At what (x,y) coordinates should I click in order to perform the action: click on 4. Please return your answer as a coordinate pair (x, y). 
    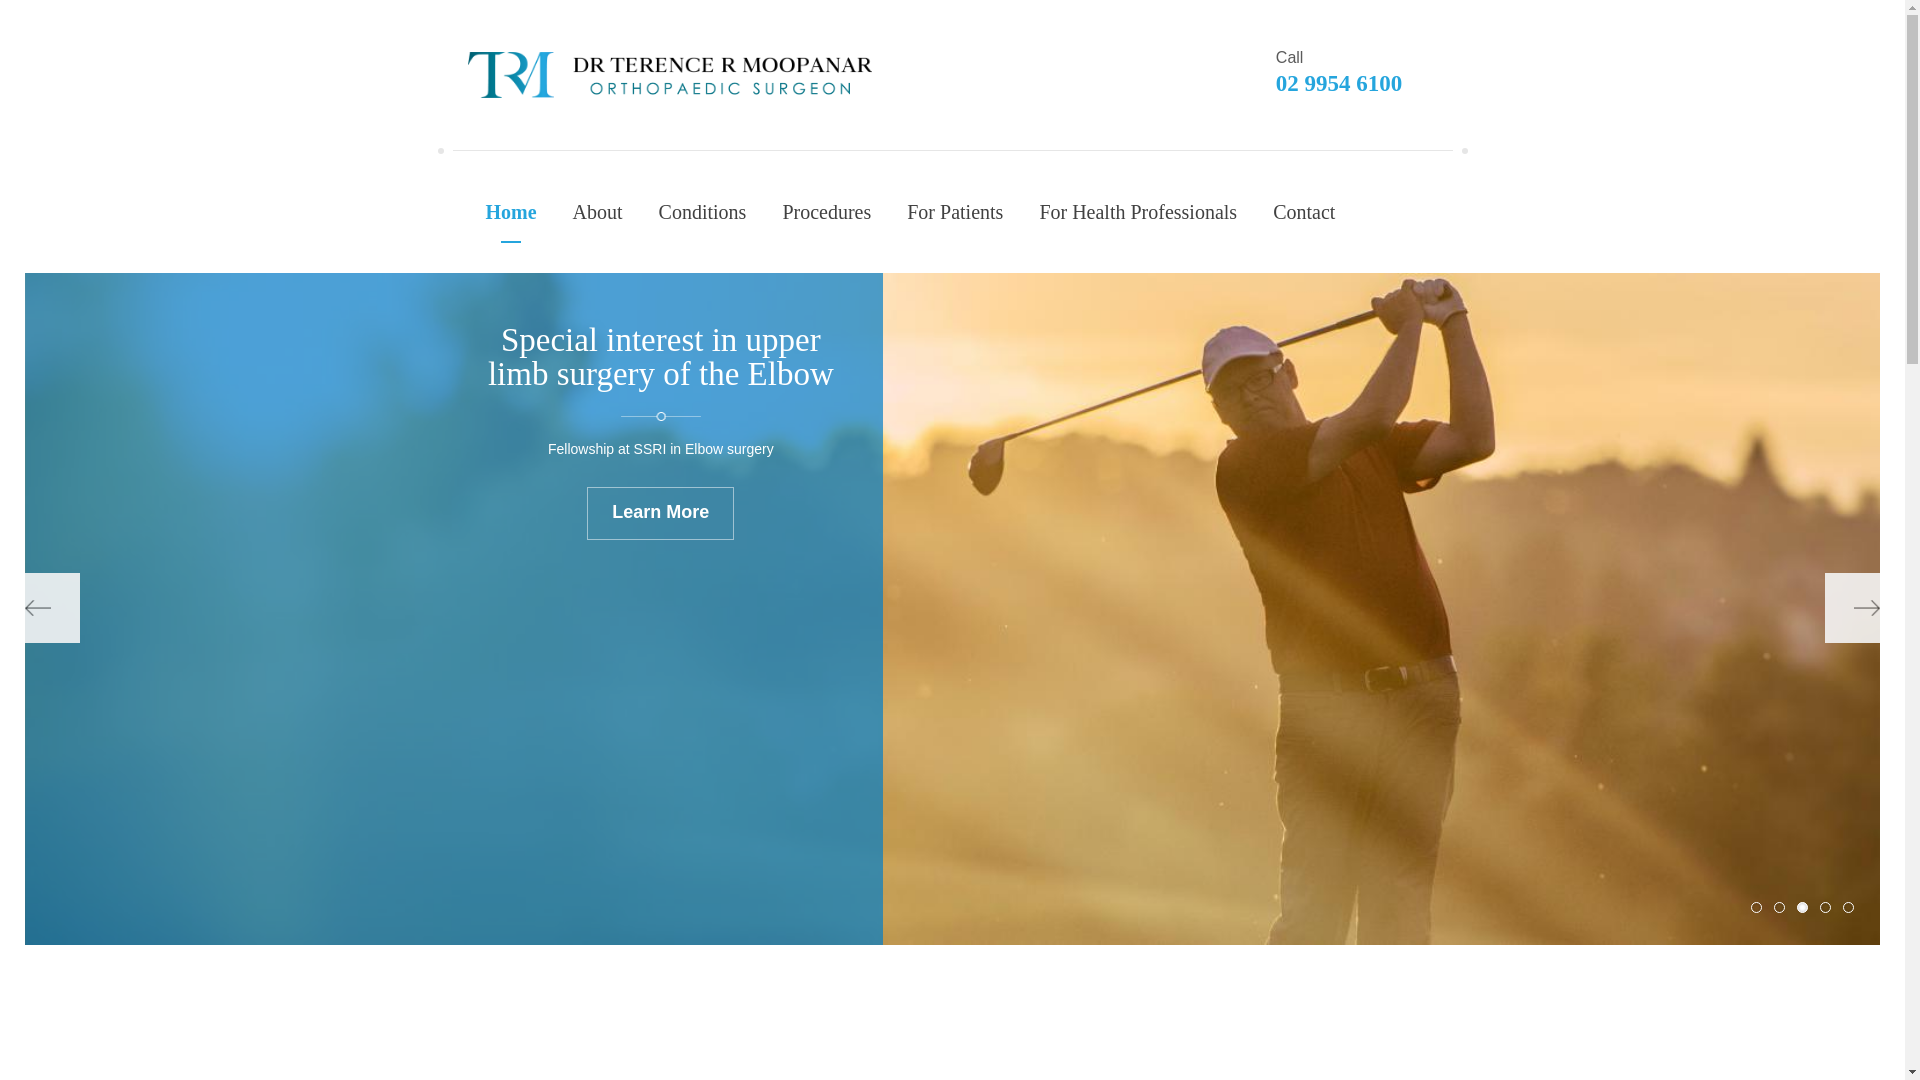
    Looking at the image, I should click on (1826, 908).